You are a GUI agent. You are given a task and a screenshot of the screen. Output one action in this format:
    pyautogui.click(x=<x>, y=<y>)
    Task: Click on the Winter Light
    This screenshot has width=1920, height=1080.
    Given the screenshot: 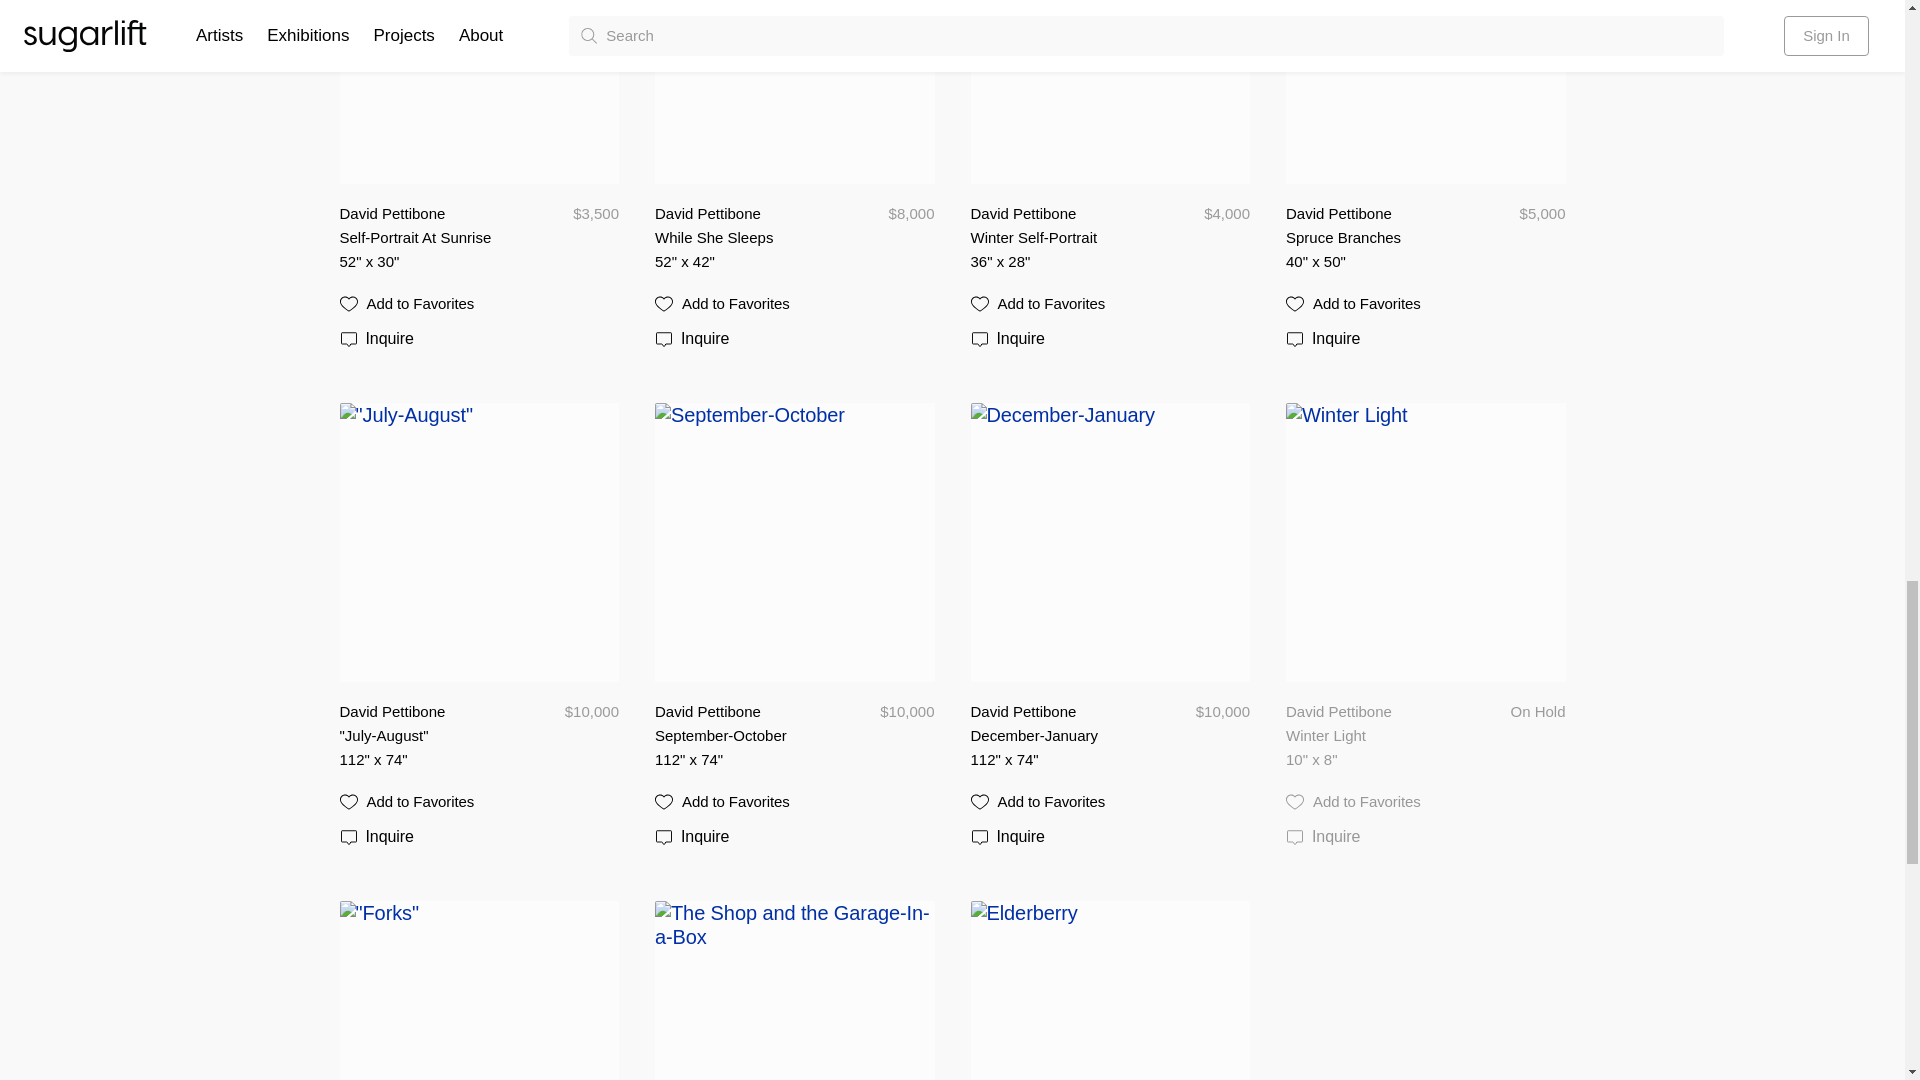 What is the action you would take?
    pyautogui.click(x=1376, y=736)
    